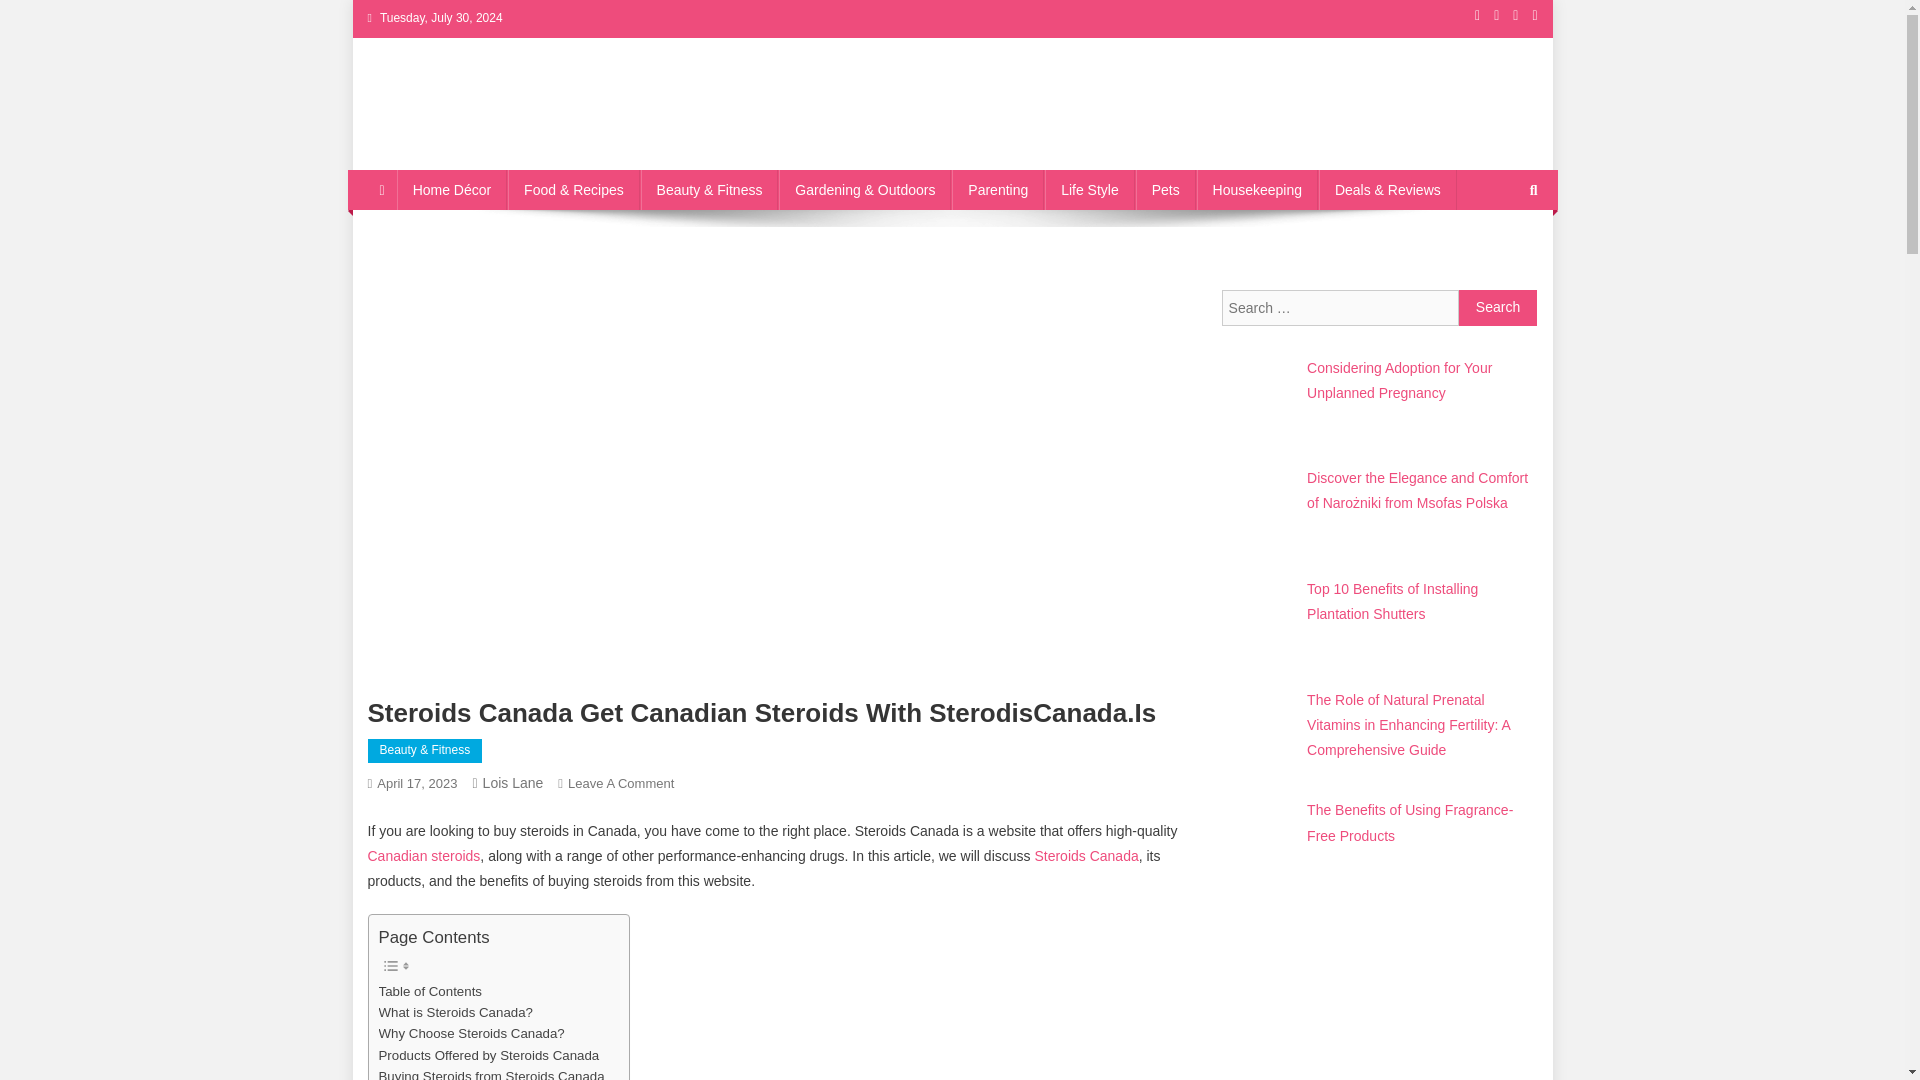 This screenshot has height=1080, width=1920. I want to click on Buying Steroids from Steroids Canada, so click(491, 1072).